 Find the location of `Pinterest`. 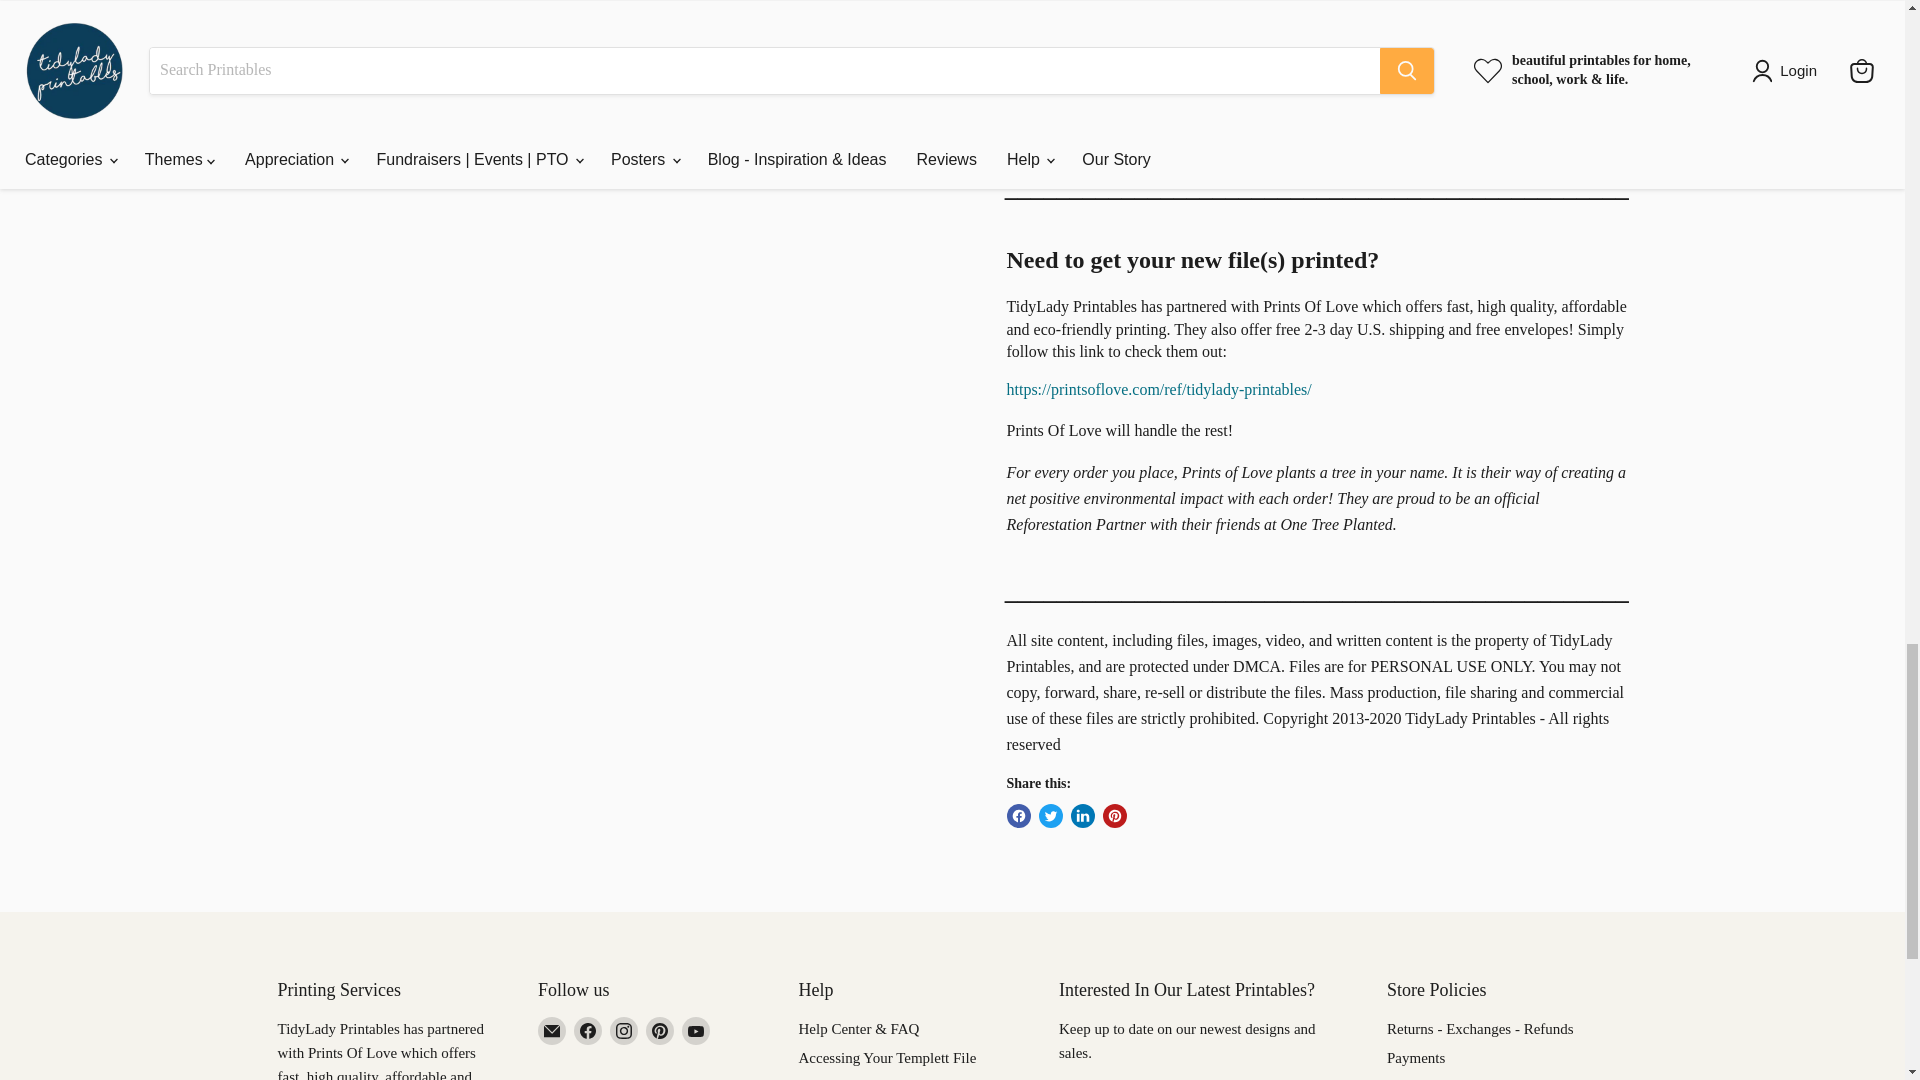

Pinterest is located at coordinates (659, 1031).